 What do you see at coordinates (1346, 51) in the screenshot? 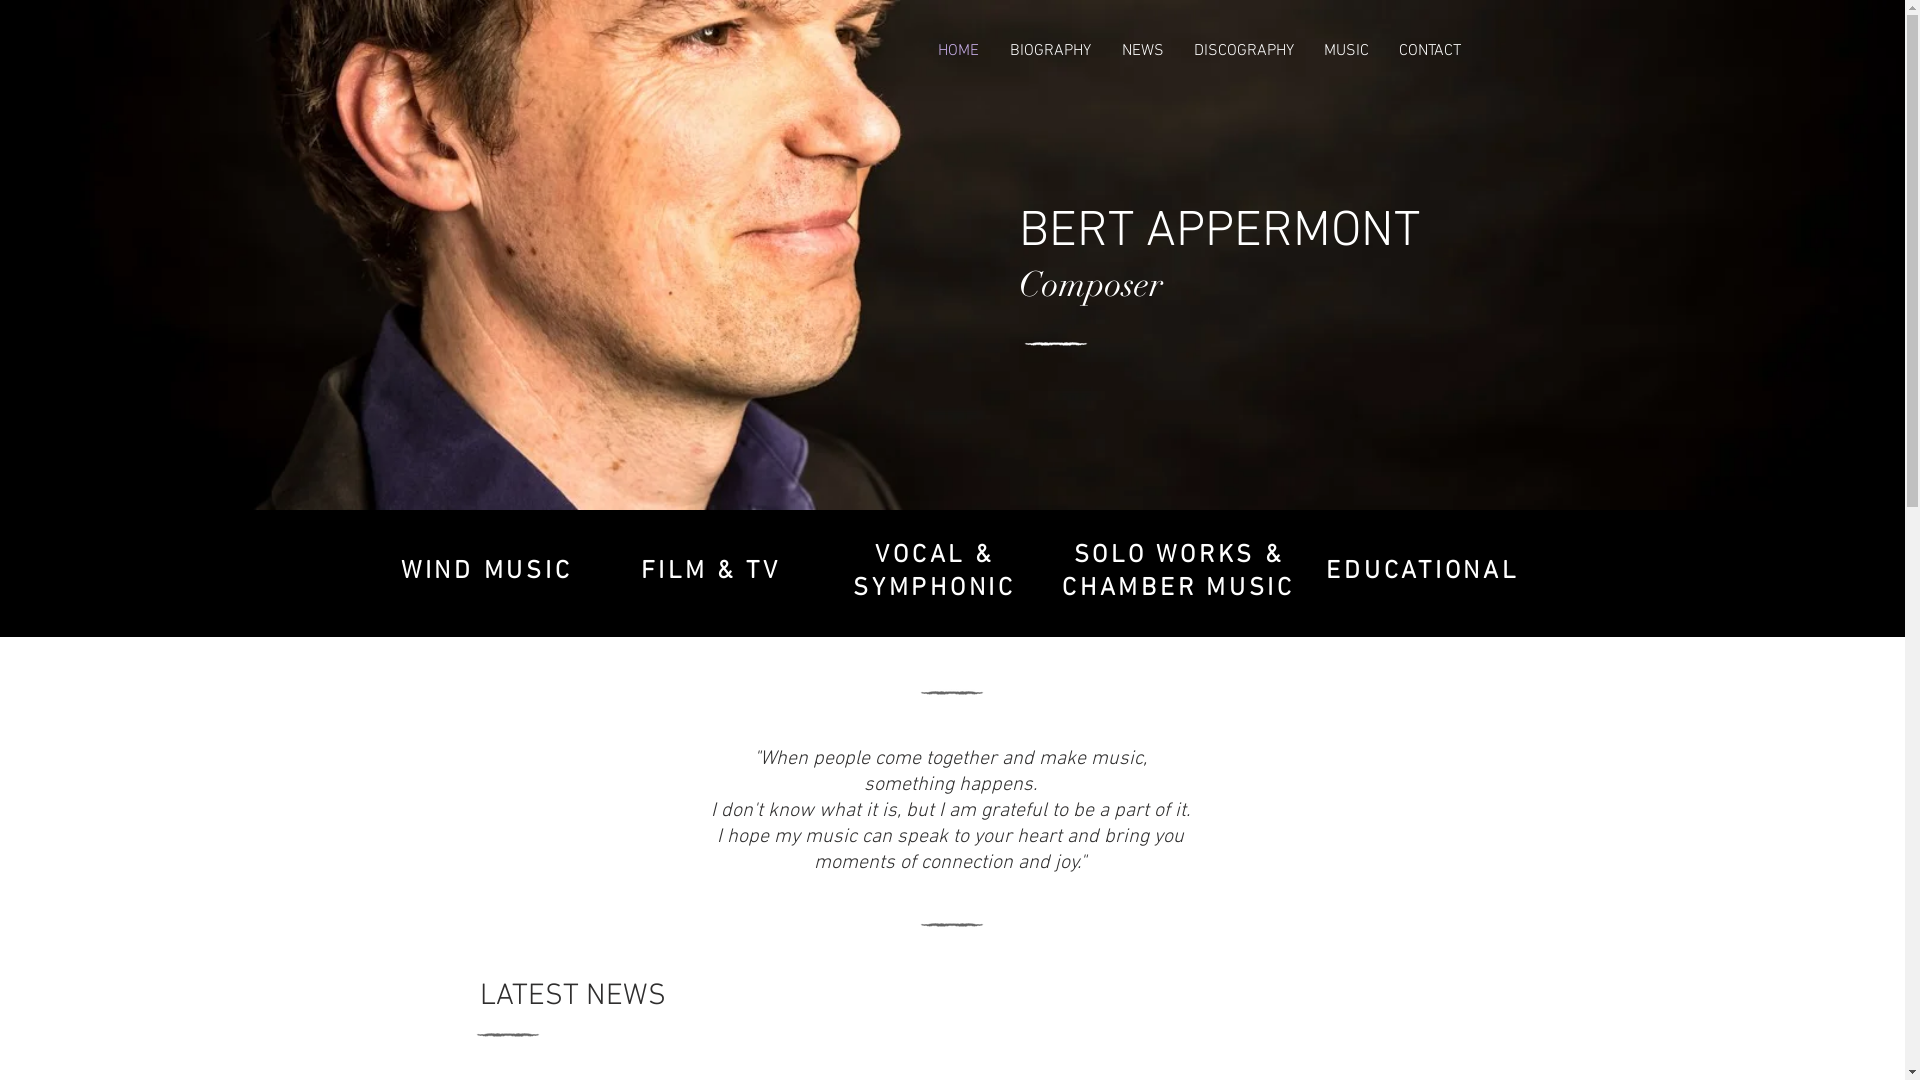
I see `MUSIC` at bounding box center [1346, 51].